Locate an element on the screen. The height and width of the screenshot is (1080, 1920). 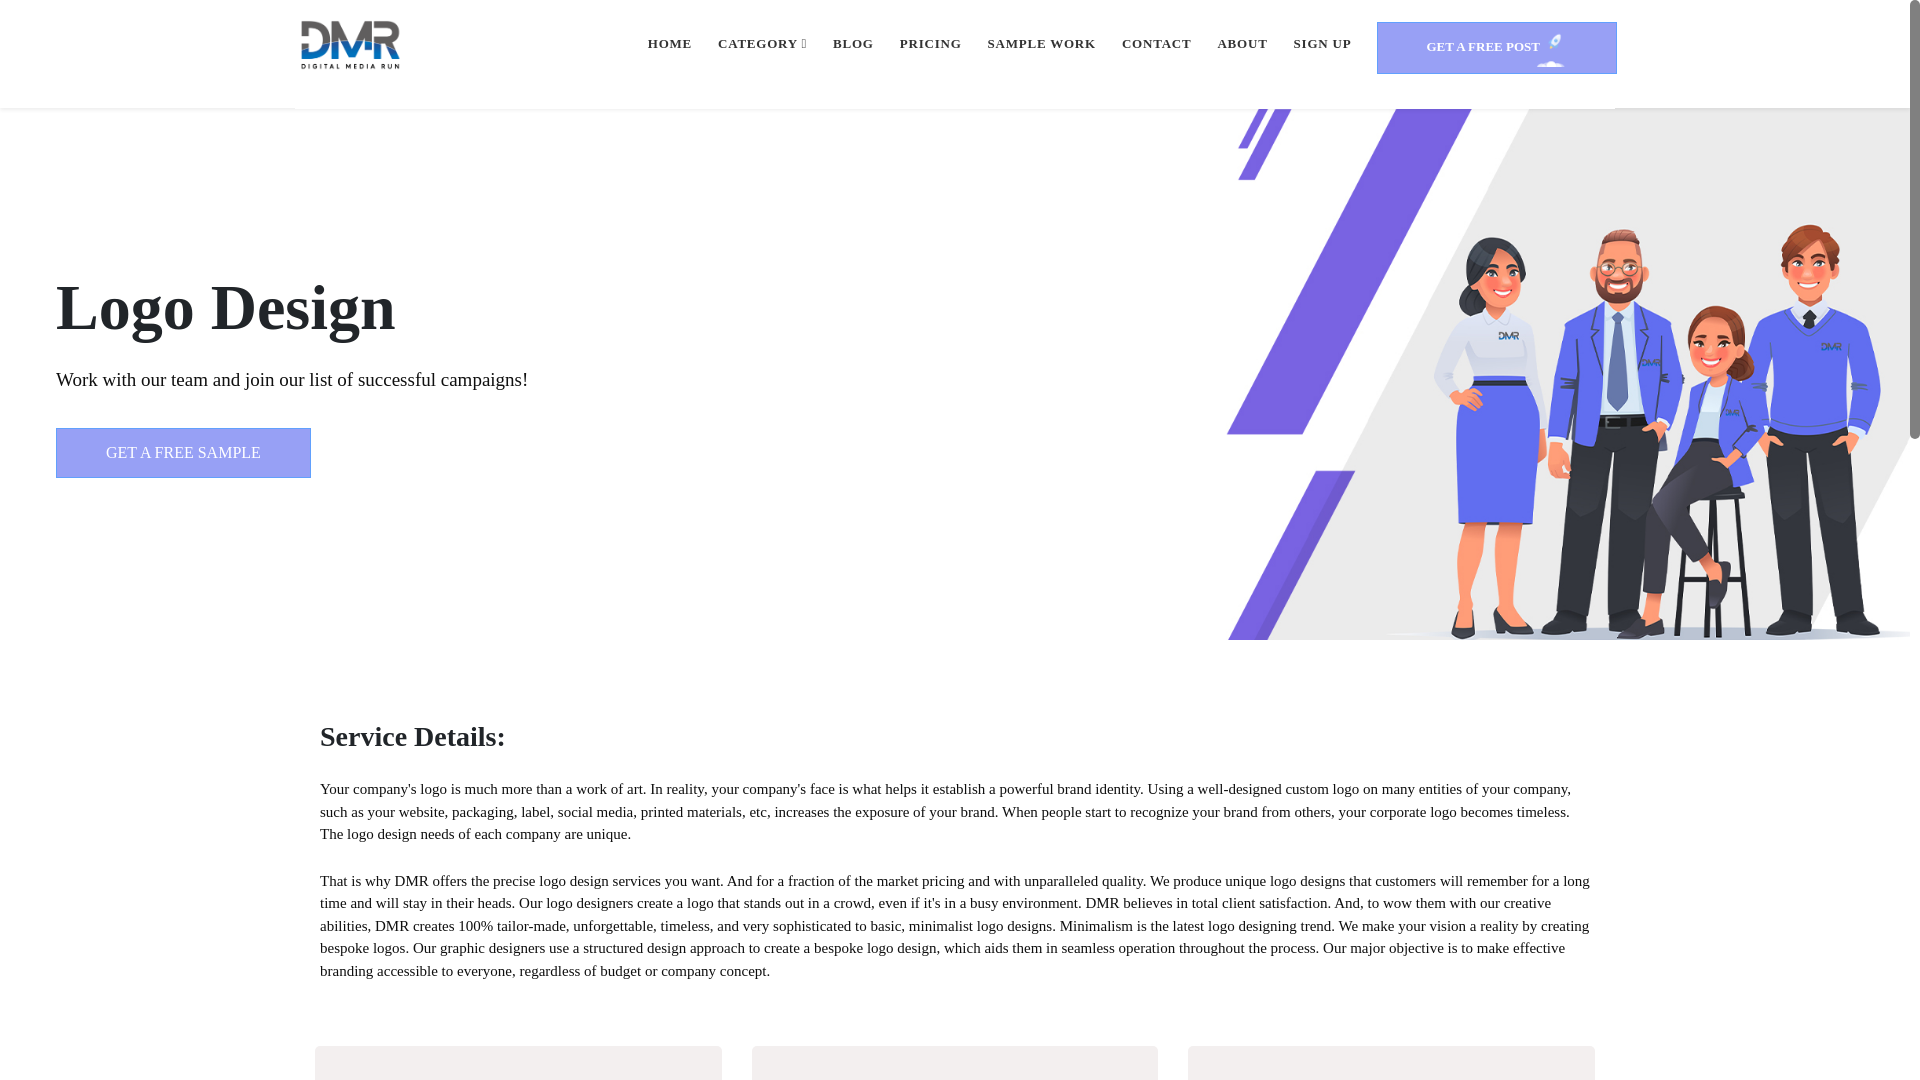
CONTACT is located at coordinates (1157, 44).